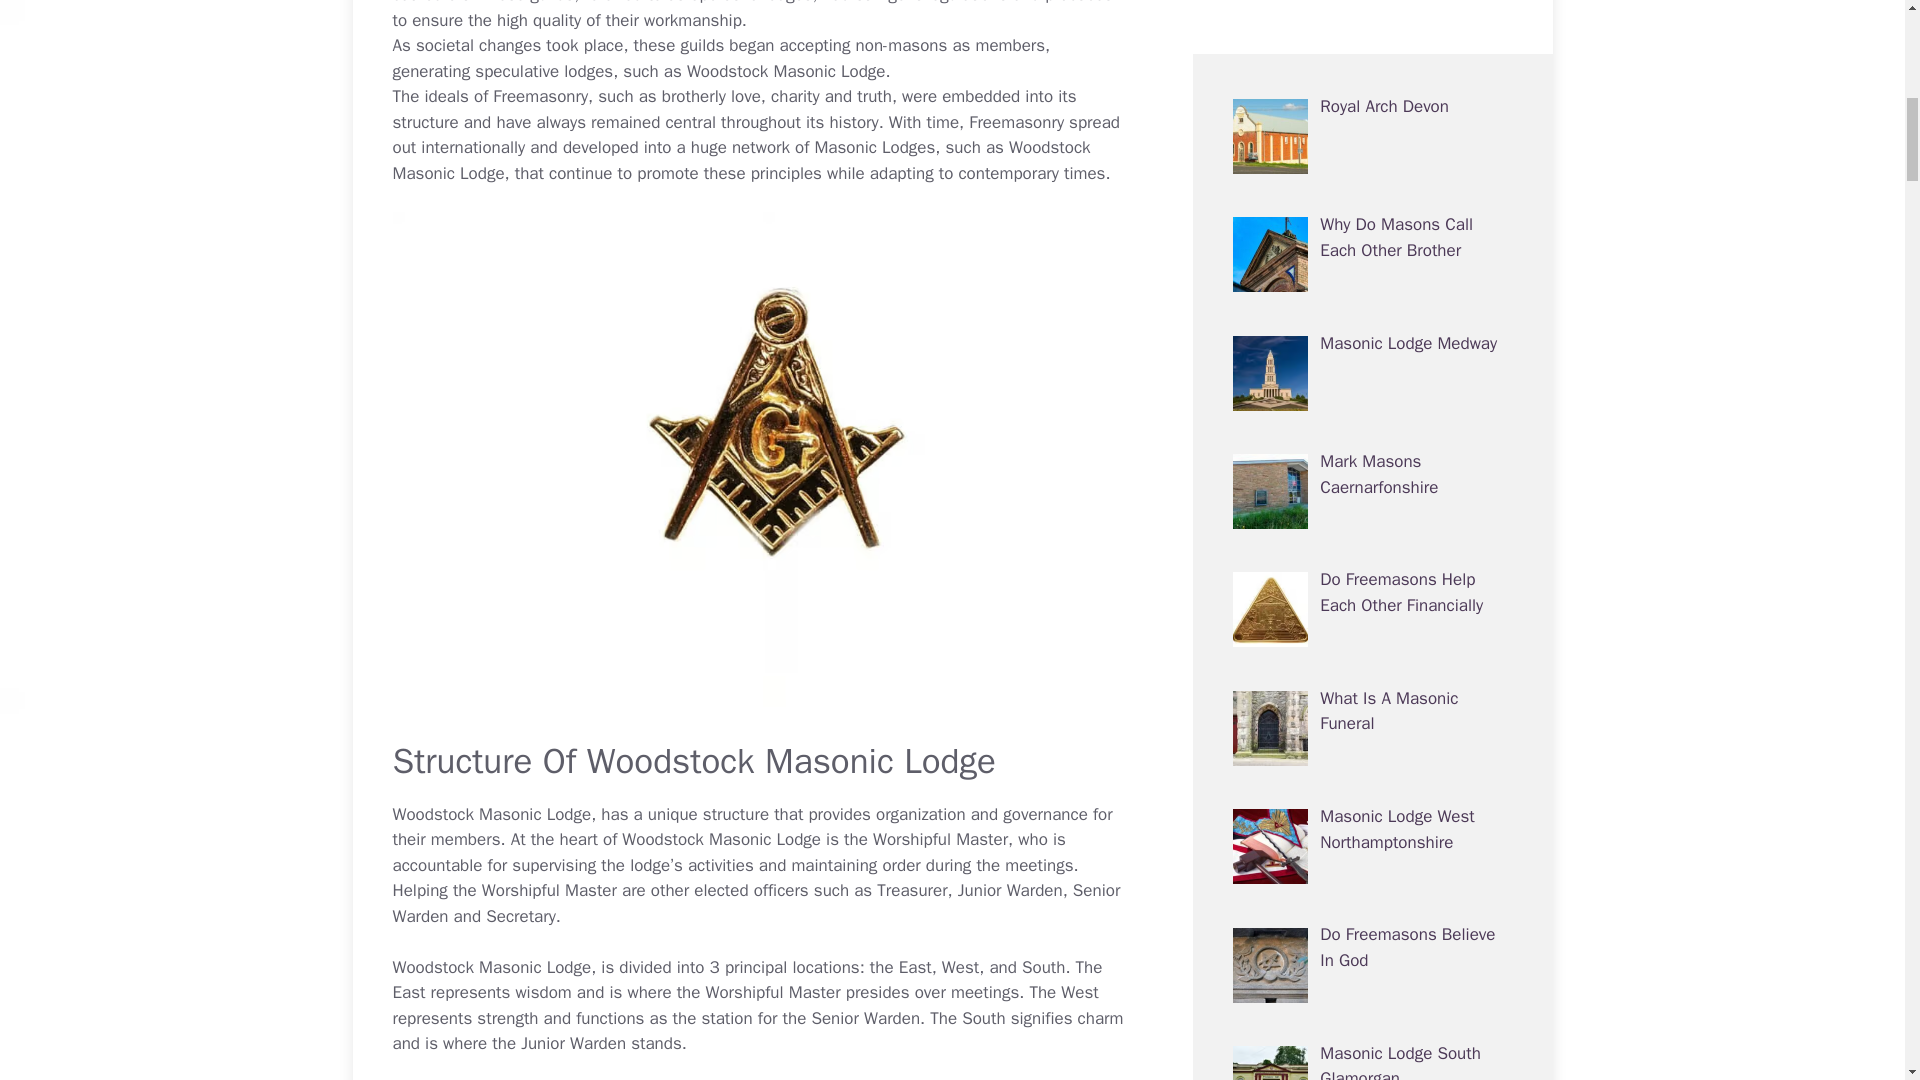 Image resolution: width=1920 pixels, height=1080 pixels. What do you see at coordinates (1380, 200) in the screenshot?
I see `Knights Templar Radnorshire` at bounding box center [1380, 200].